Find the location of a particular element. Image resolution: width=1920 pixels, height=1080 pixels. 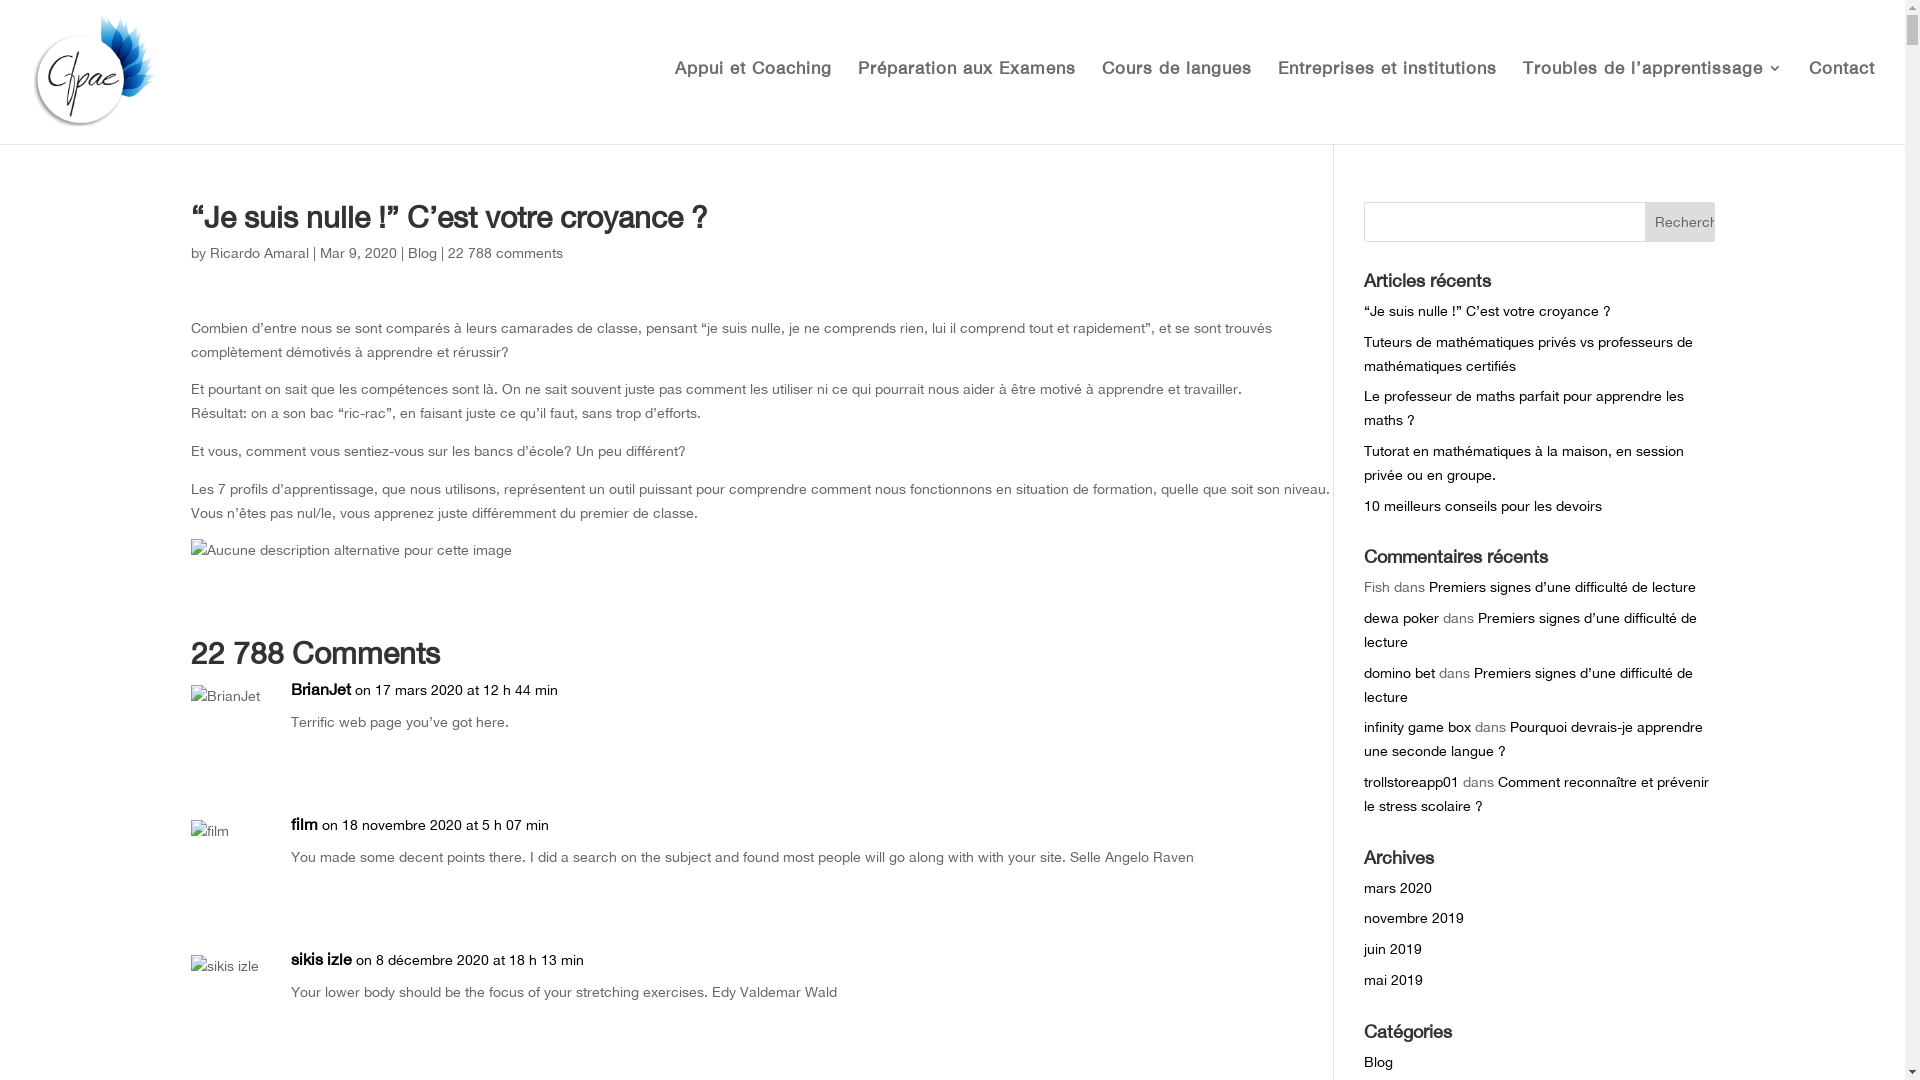

dewa poker is located at coordinates (1402, 618).